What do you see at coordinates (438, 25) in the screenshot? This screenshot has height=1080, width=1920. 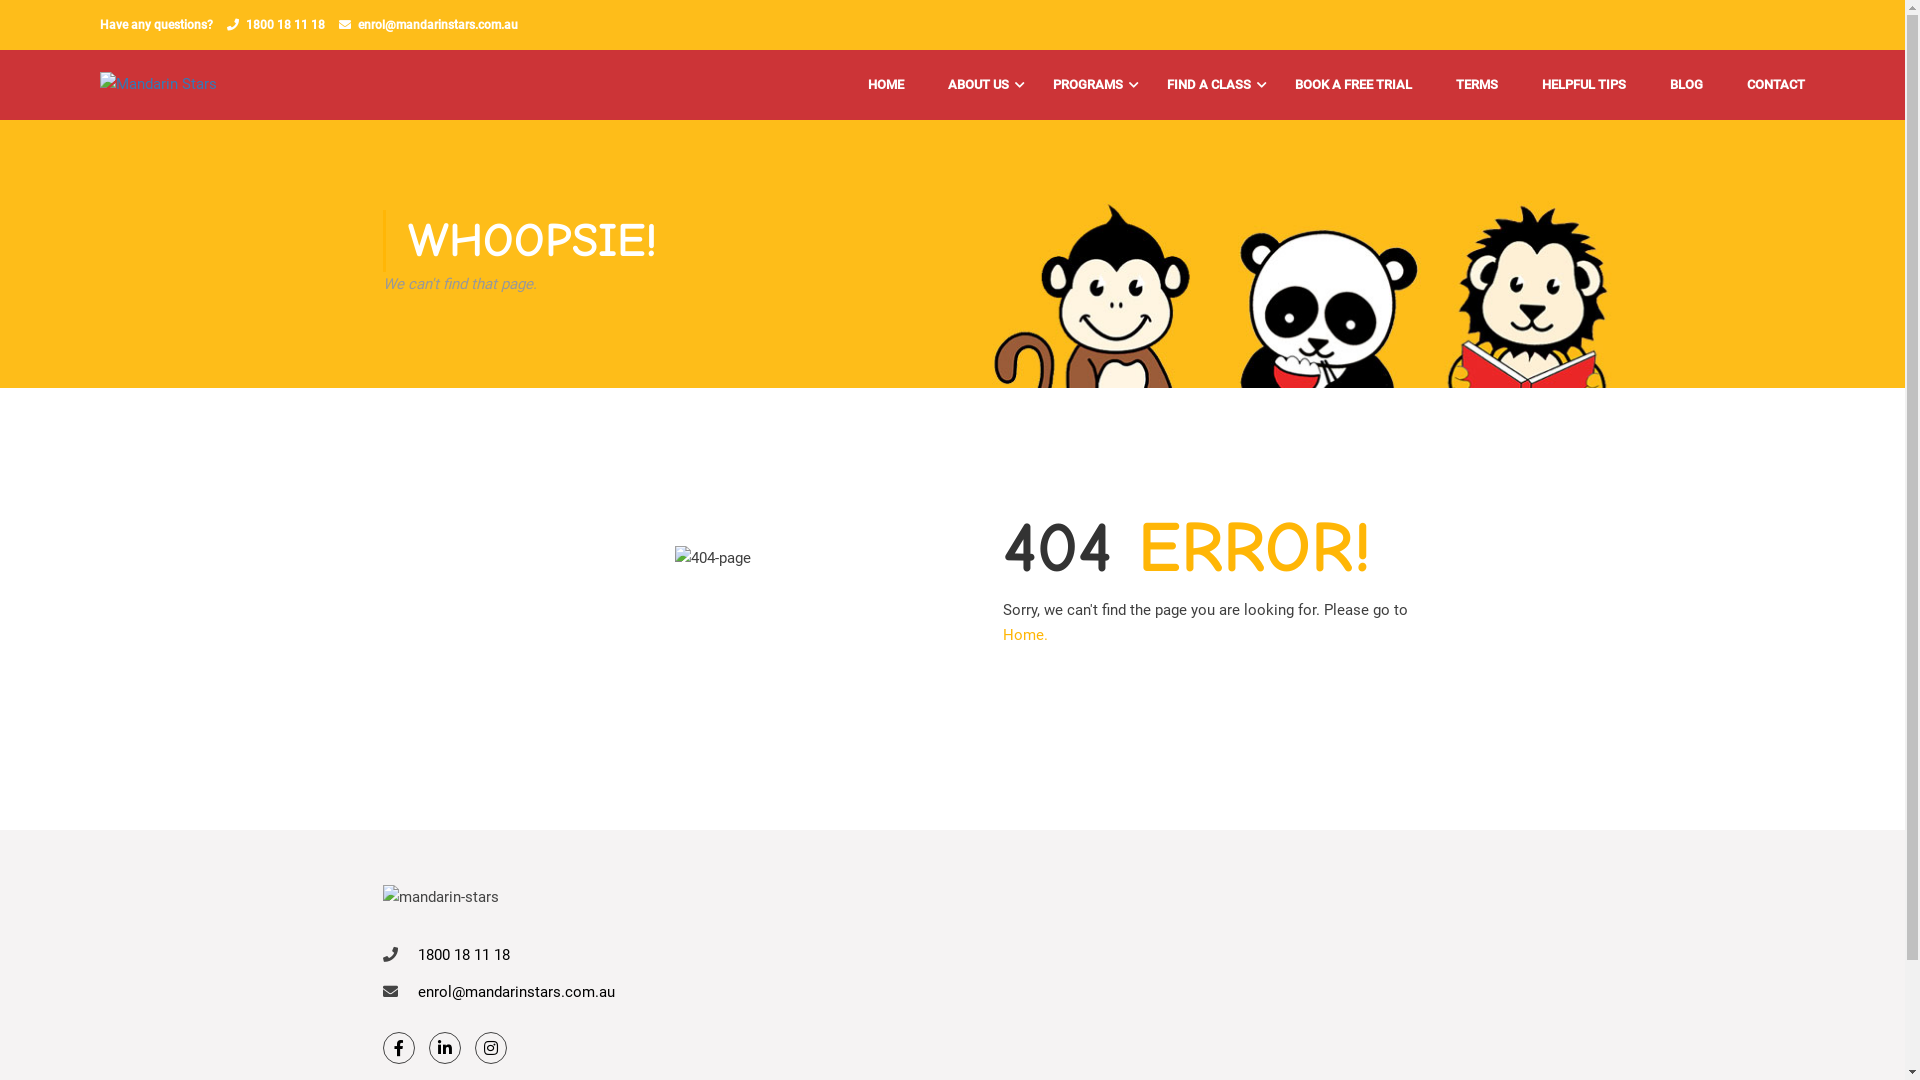 I see `enrol@mandarinstars.com.au` at bounding box center [438, 25].